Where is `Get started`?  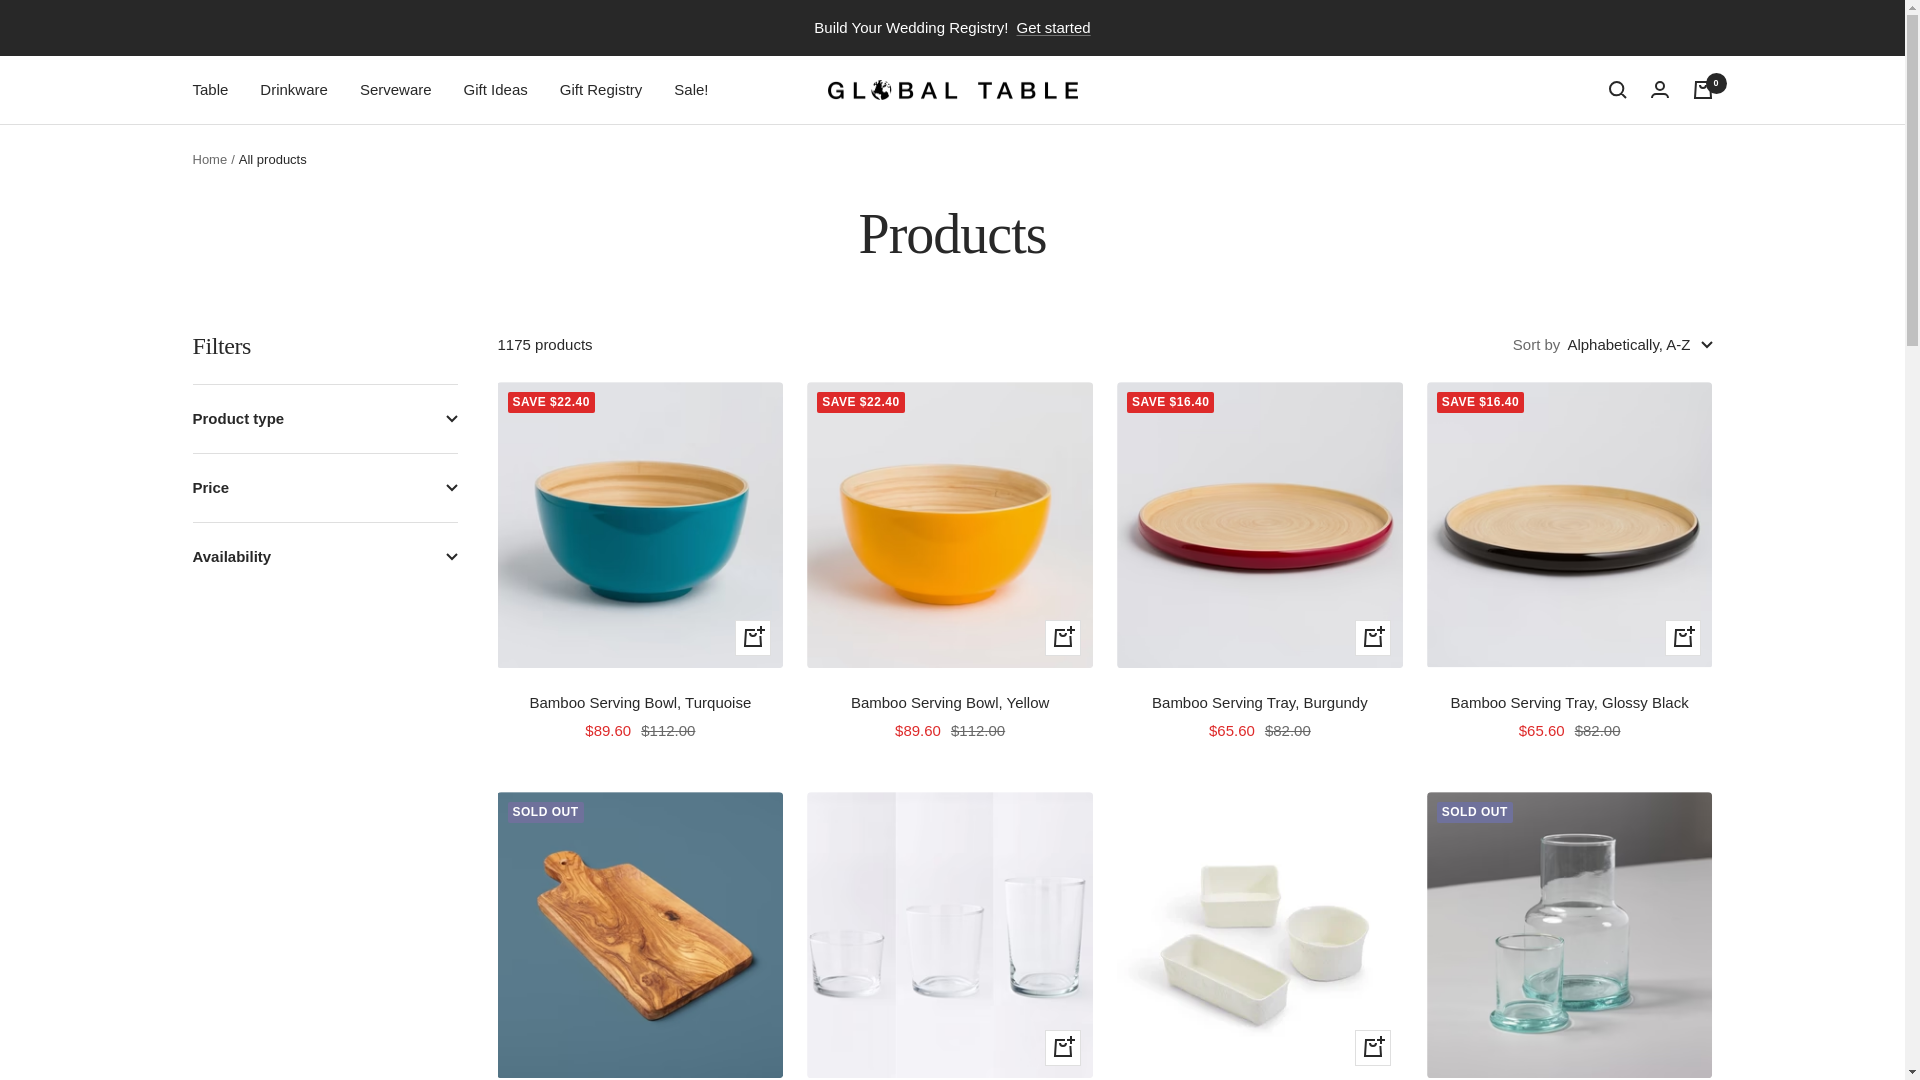
Get started is located at coordinates (1052, 28).